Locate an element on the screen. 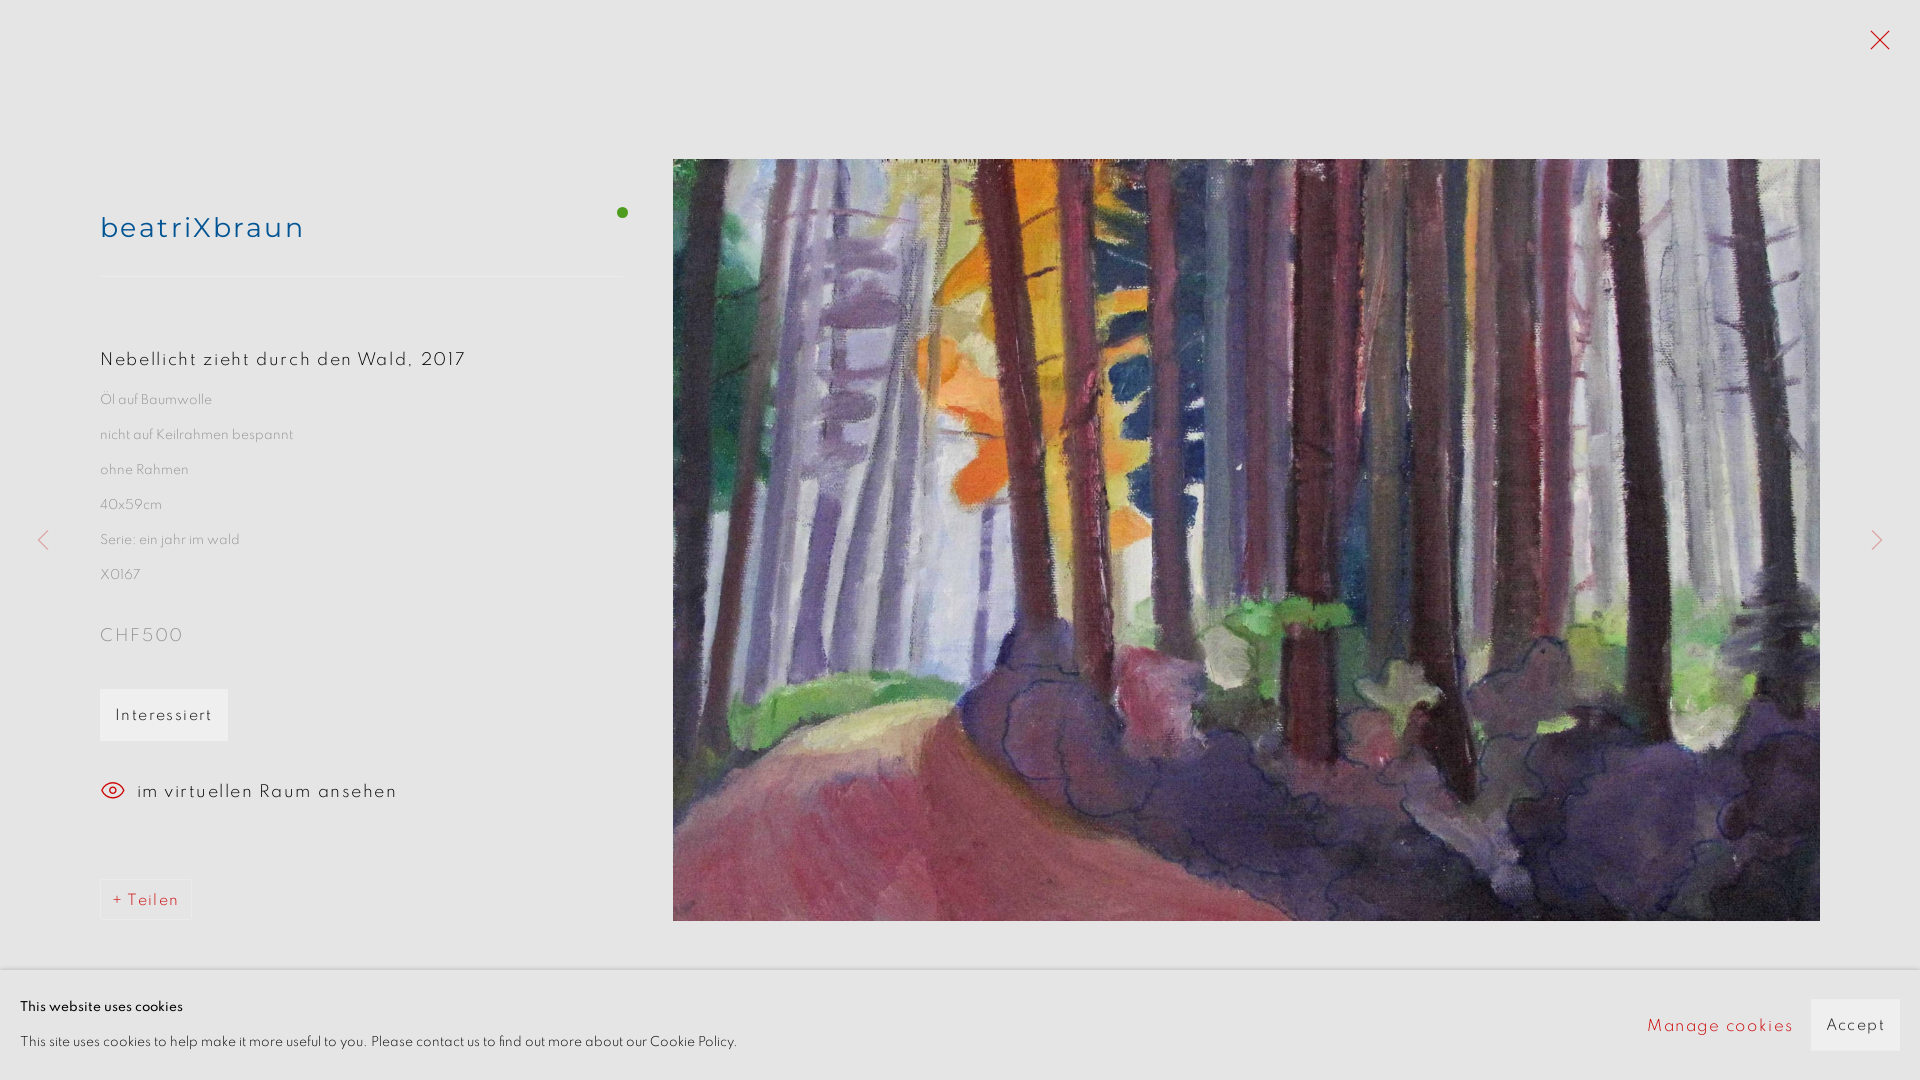 This screenshot has width=1920, height=1080. ein jahr im wald is located at coordinates (1708, 404).